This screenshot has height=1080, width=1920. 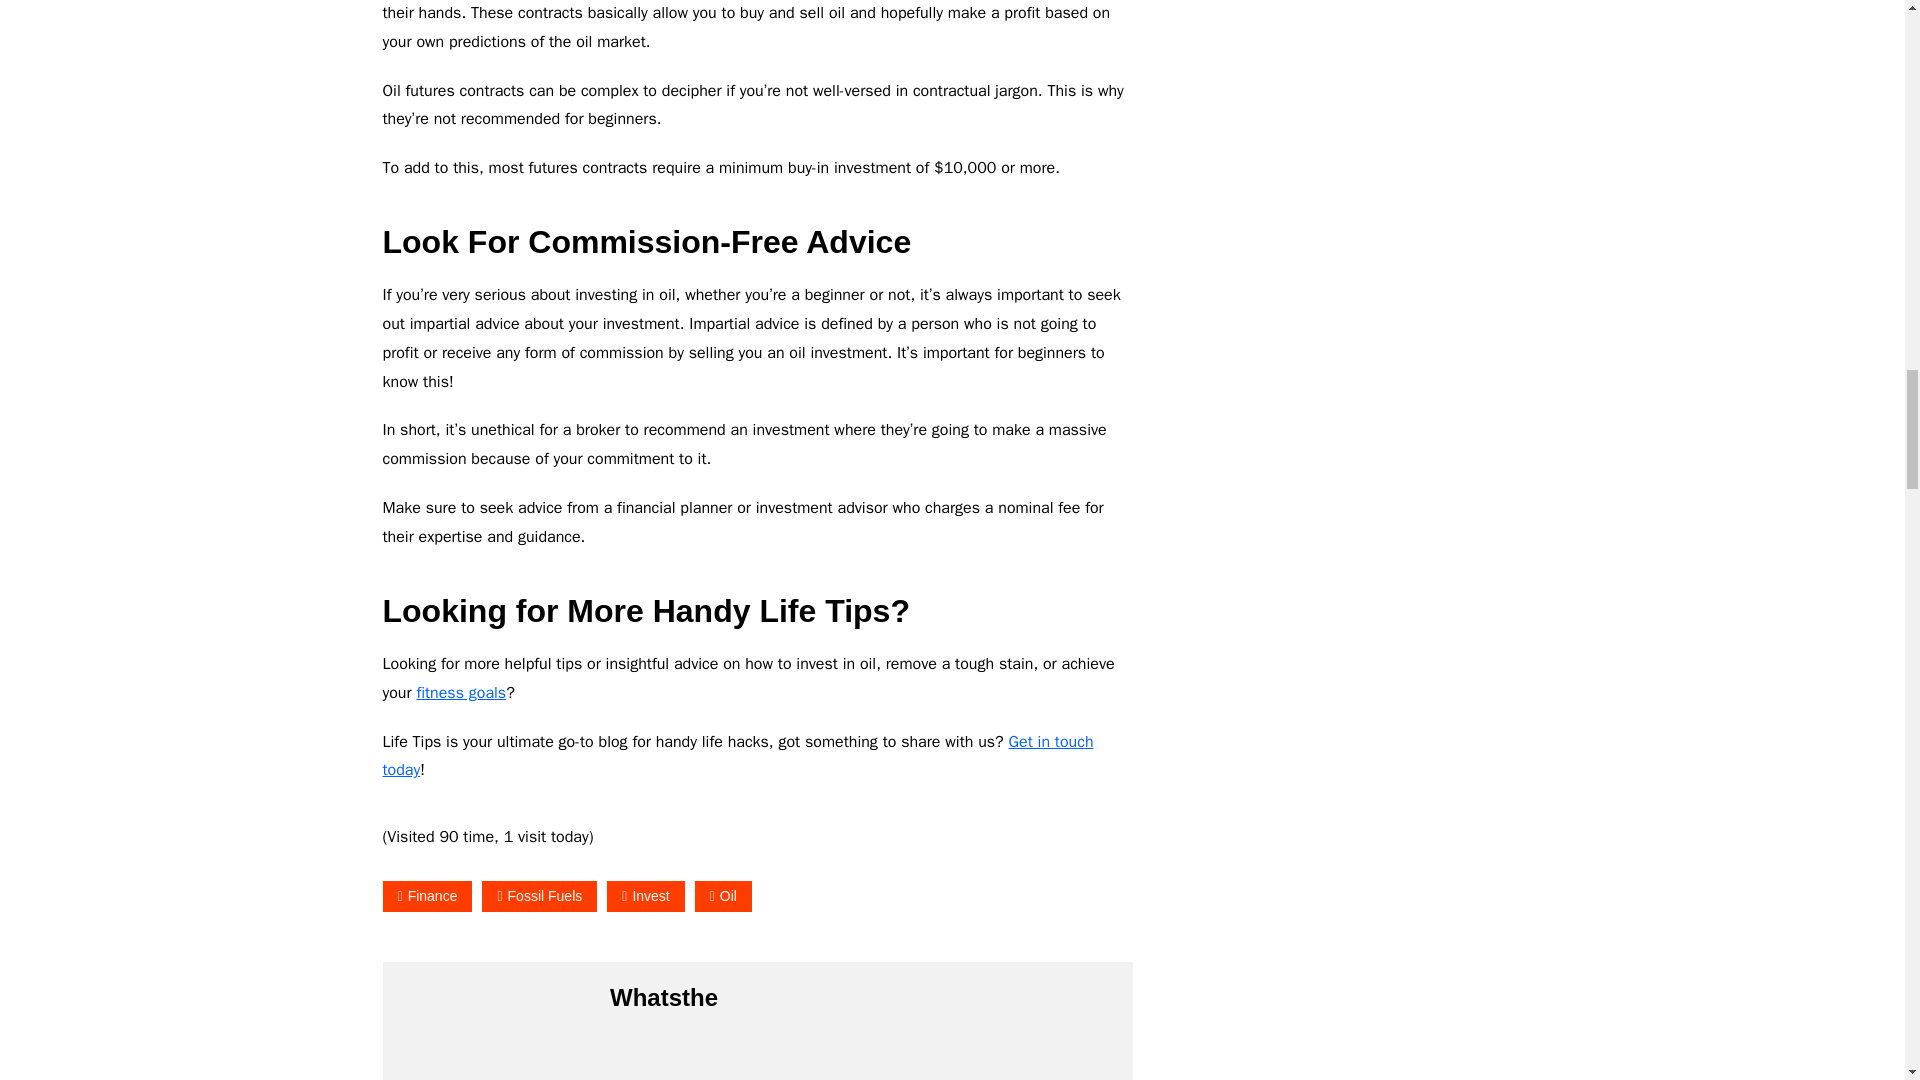 What do you see at coordinates (737, 756) in the screenshot?
I see `Get in touch today` at bounding box center [737, 756].